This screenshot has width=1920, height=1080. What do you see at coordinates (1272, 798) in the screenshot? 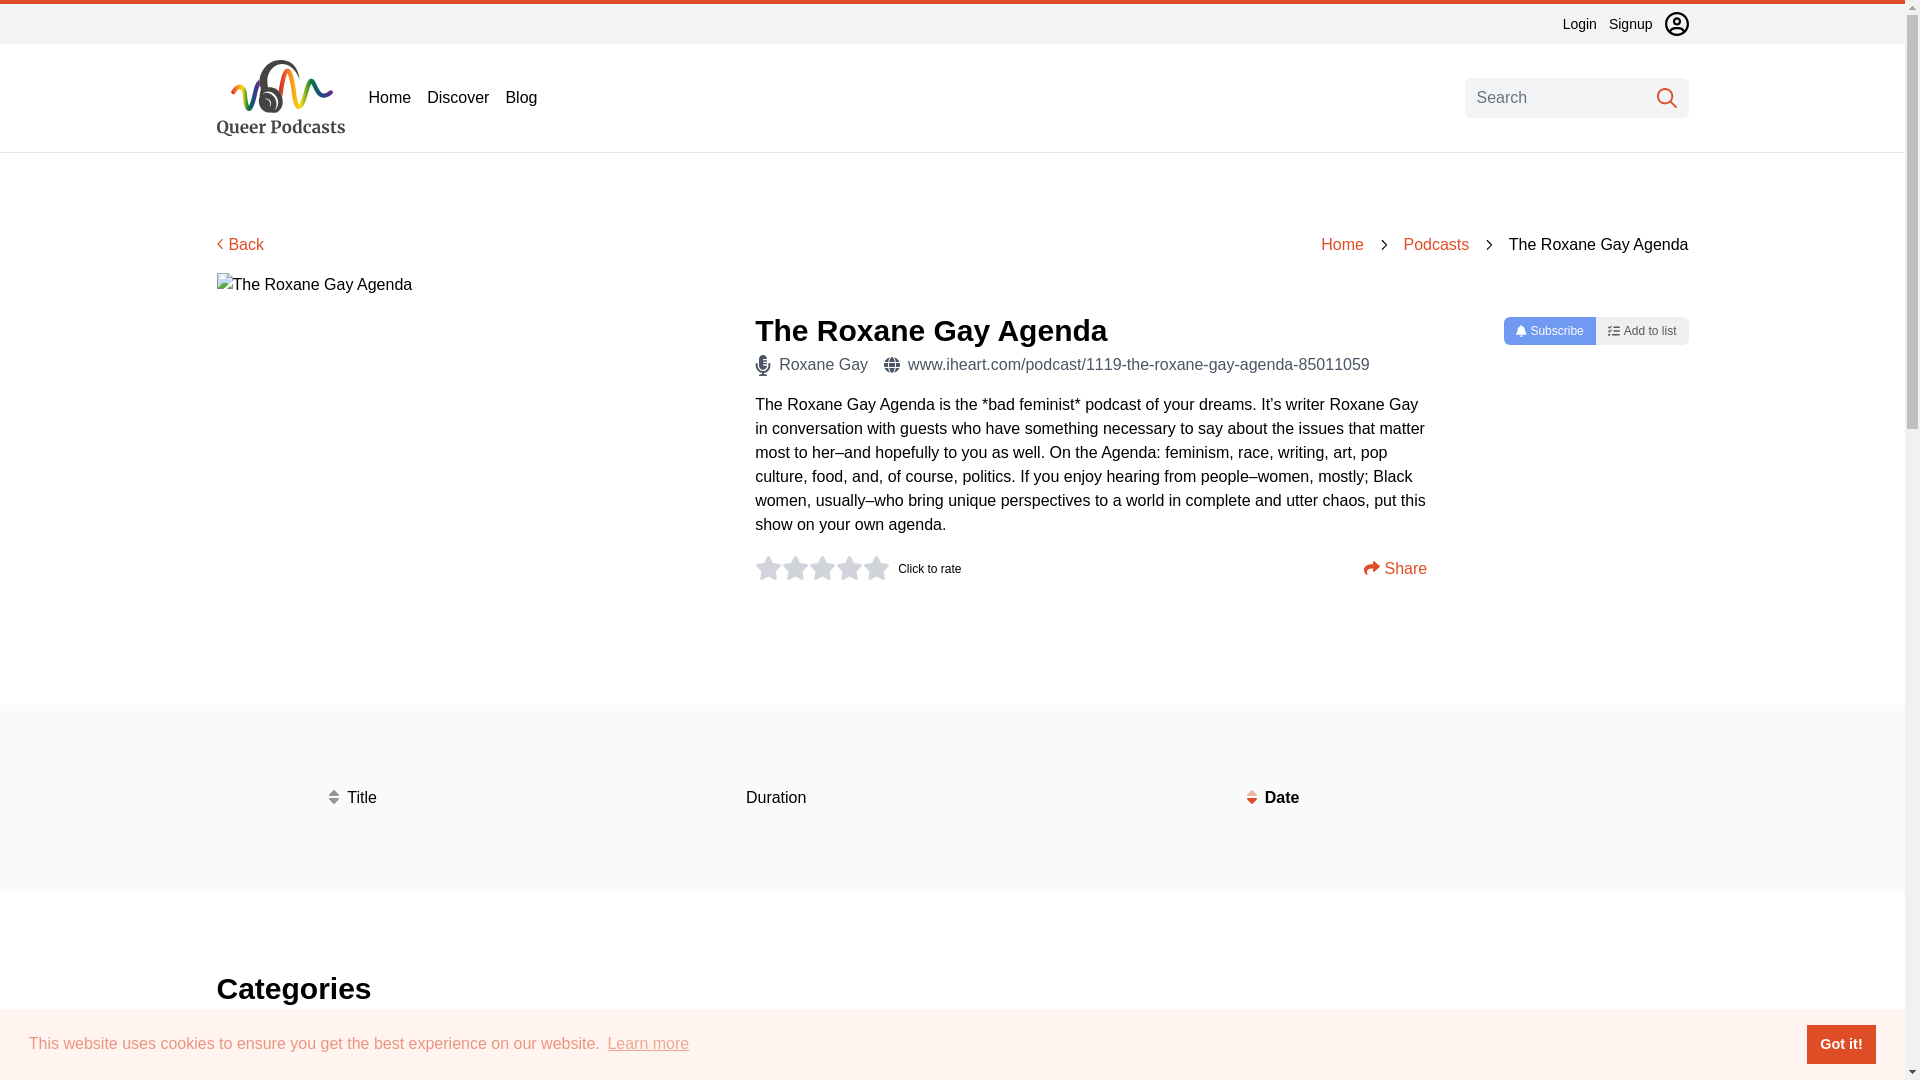
I see `Date` at bounding box center [1272, 798].